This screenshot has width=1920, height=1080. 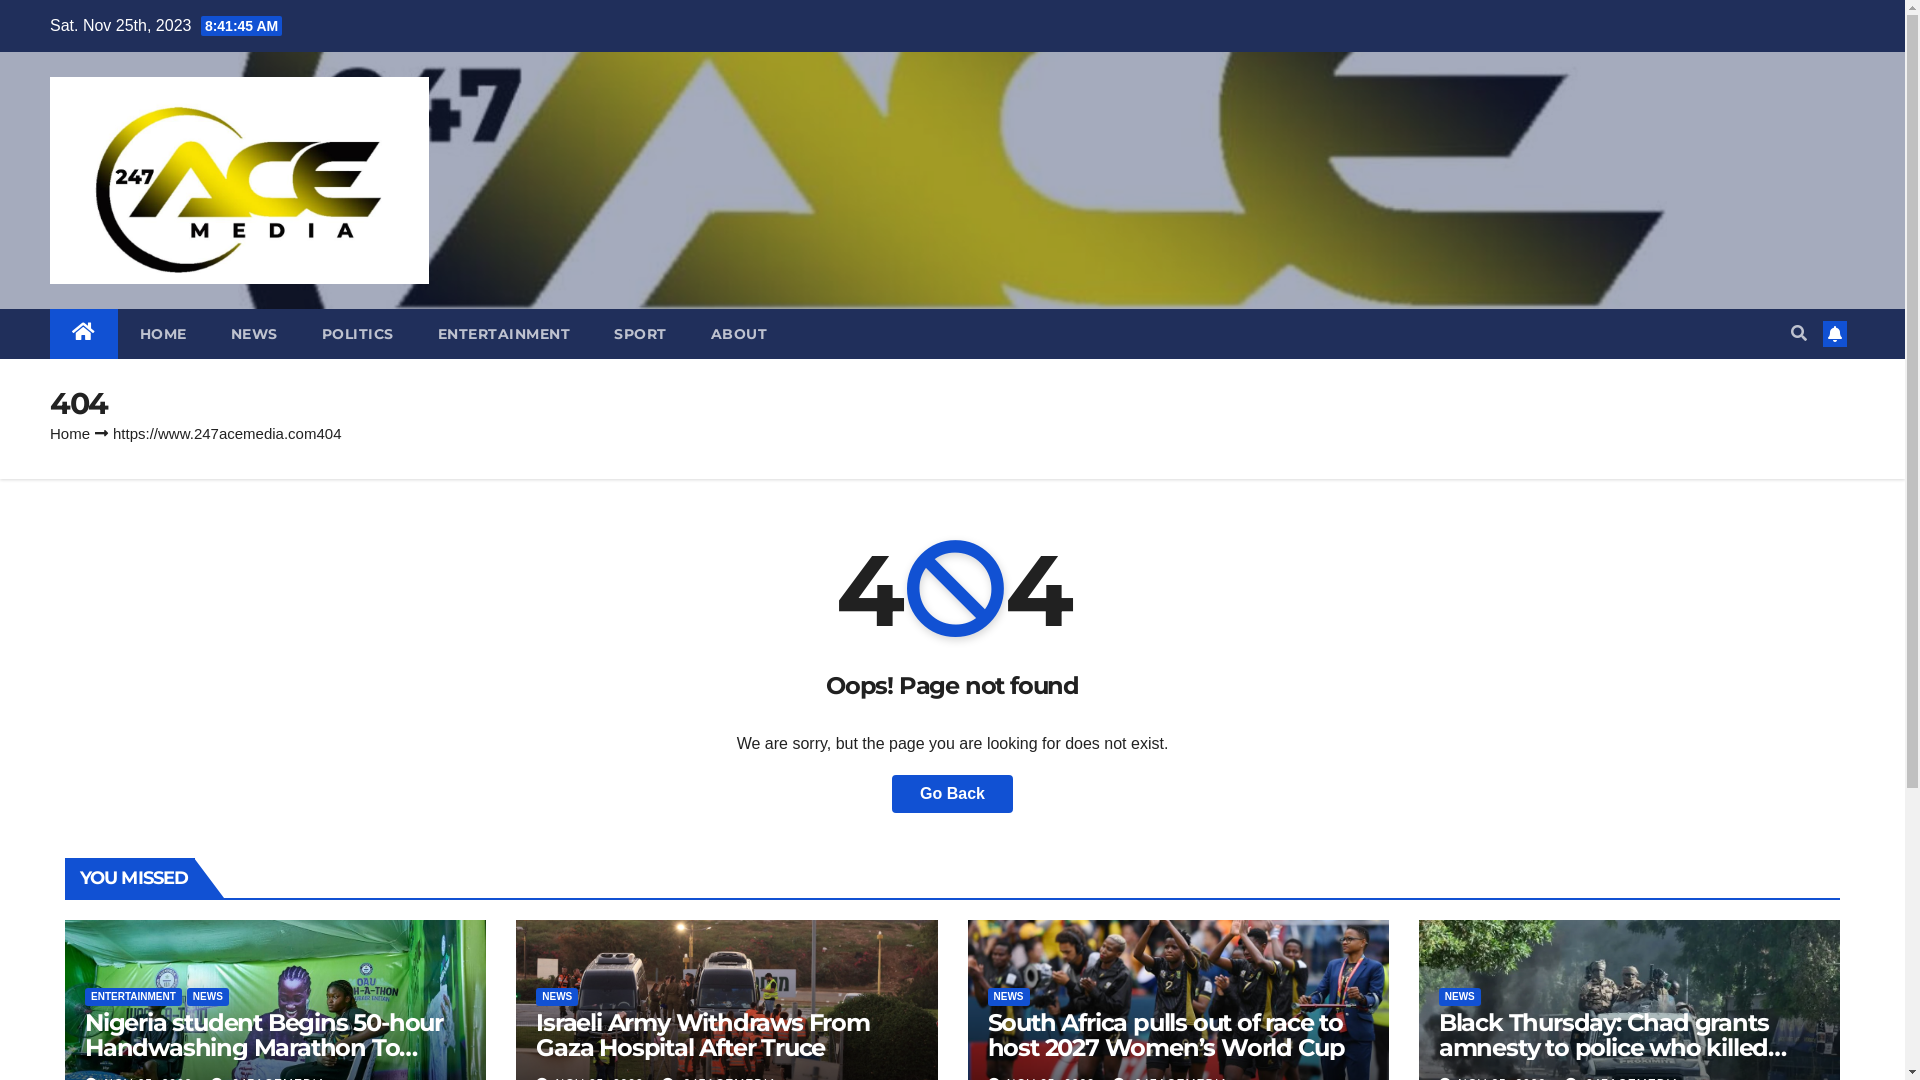 I want to click on NEWS, so click(x=254, y=334).